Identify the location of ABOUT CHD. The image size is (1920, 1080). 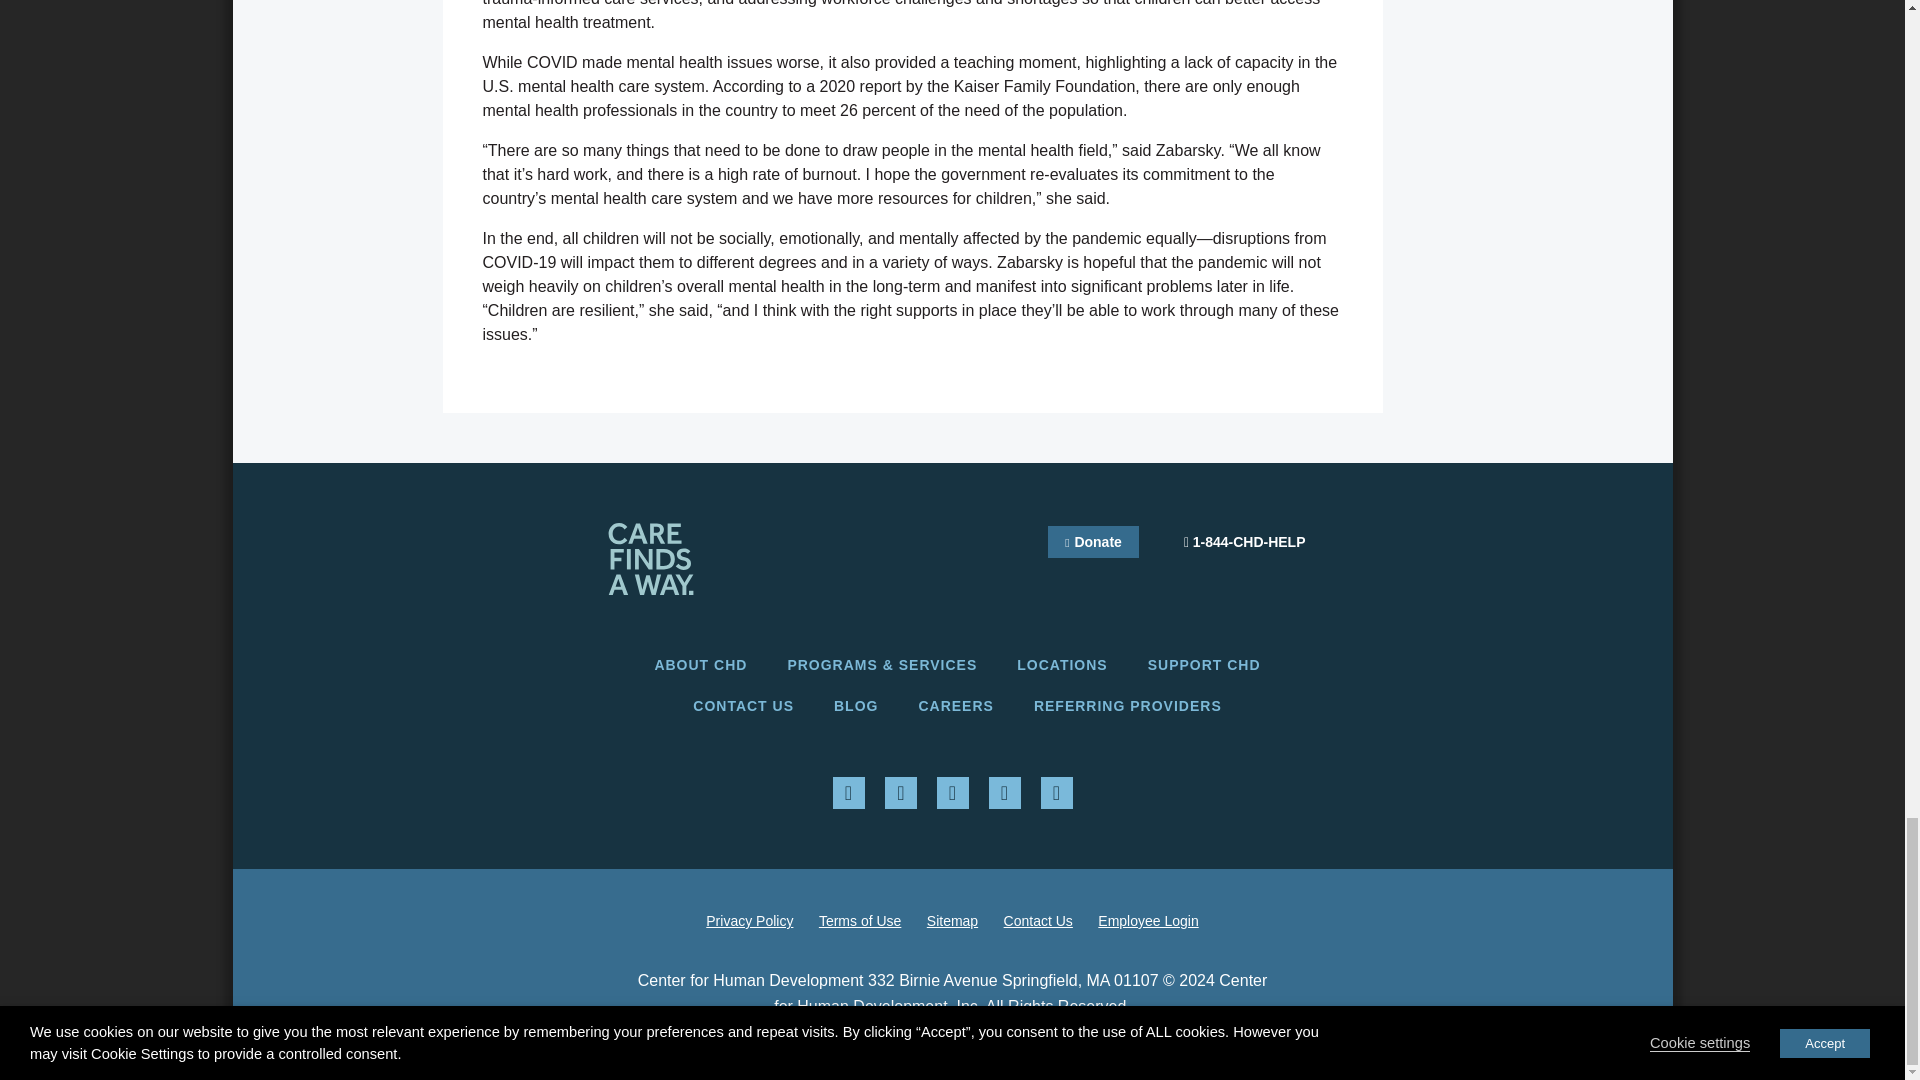
(700, 664).